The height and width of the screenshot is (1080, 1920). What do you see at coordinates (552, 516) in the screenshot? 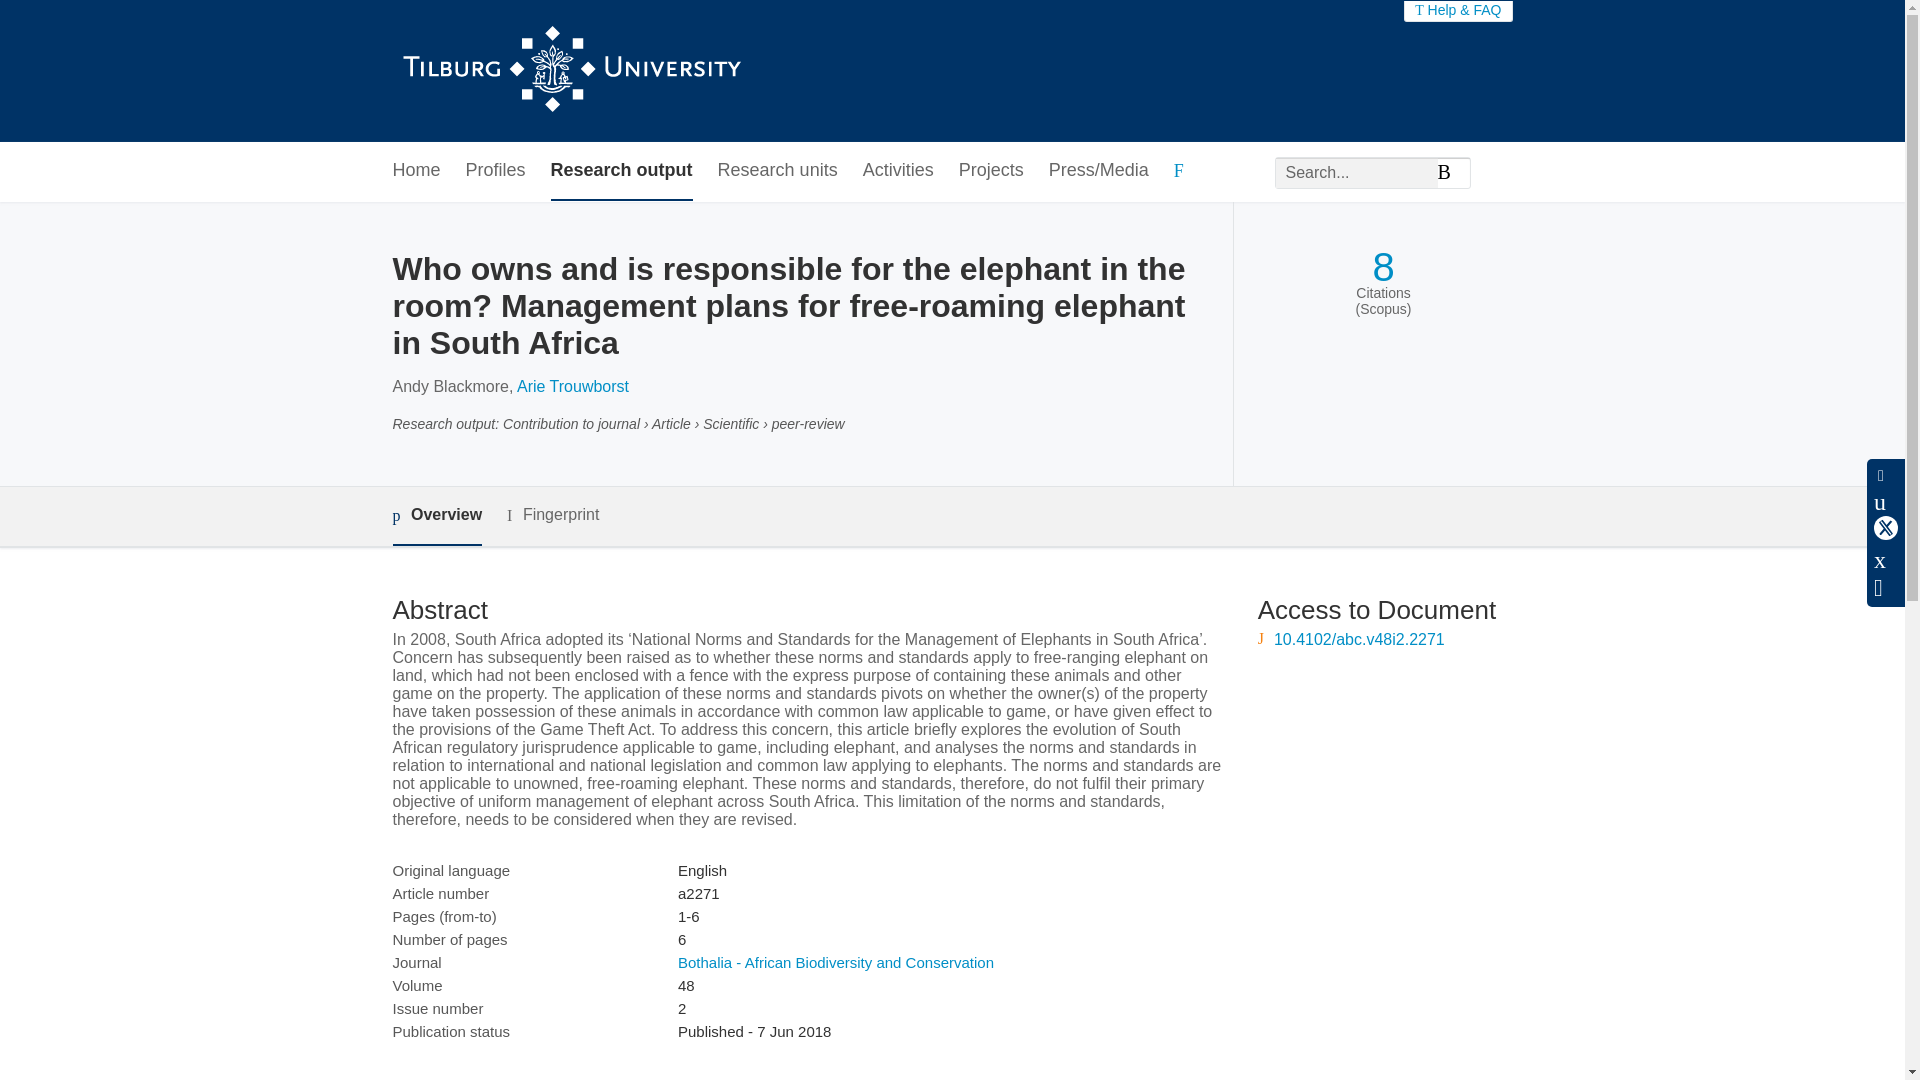
I see `Fingerprint` at bounding box center [552, 516].